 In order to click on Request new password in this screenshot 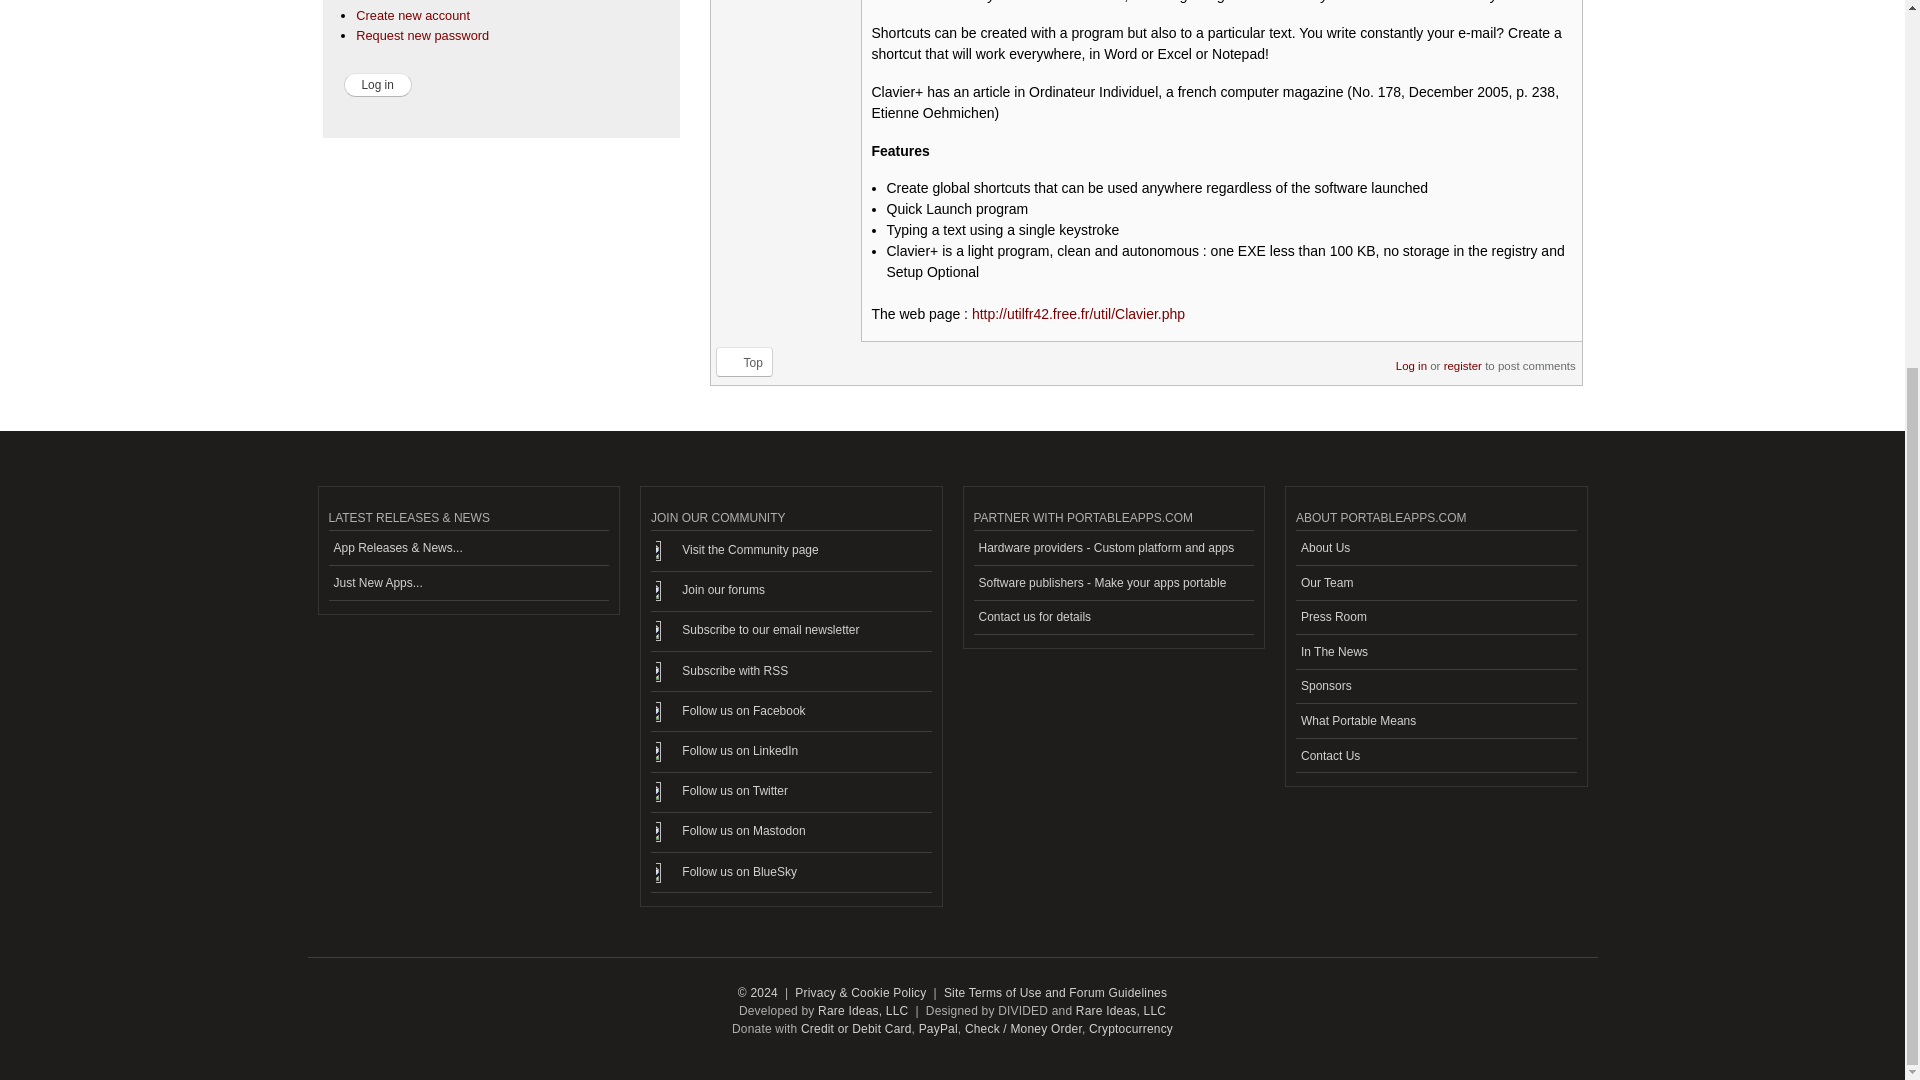, I will do `click(422, 36)`.